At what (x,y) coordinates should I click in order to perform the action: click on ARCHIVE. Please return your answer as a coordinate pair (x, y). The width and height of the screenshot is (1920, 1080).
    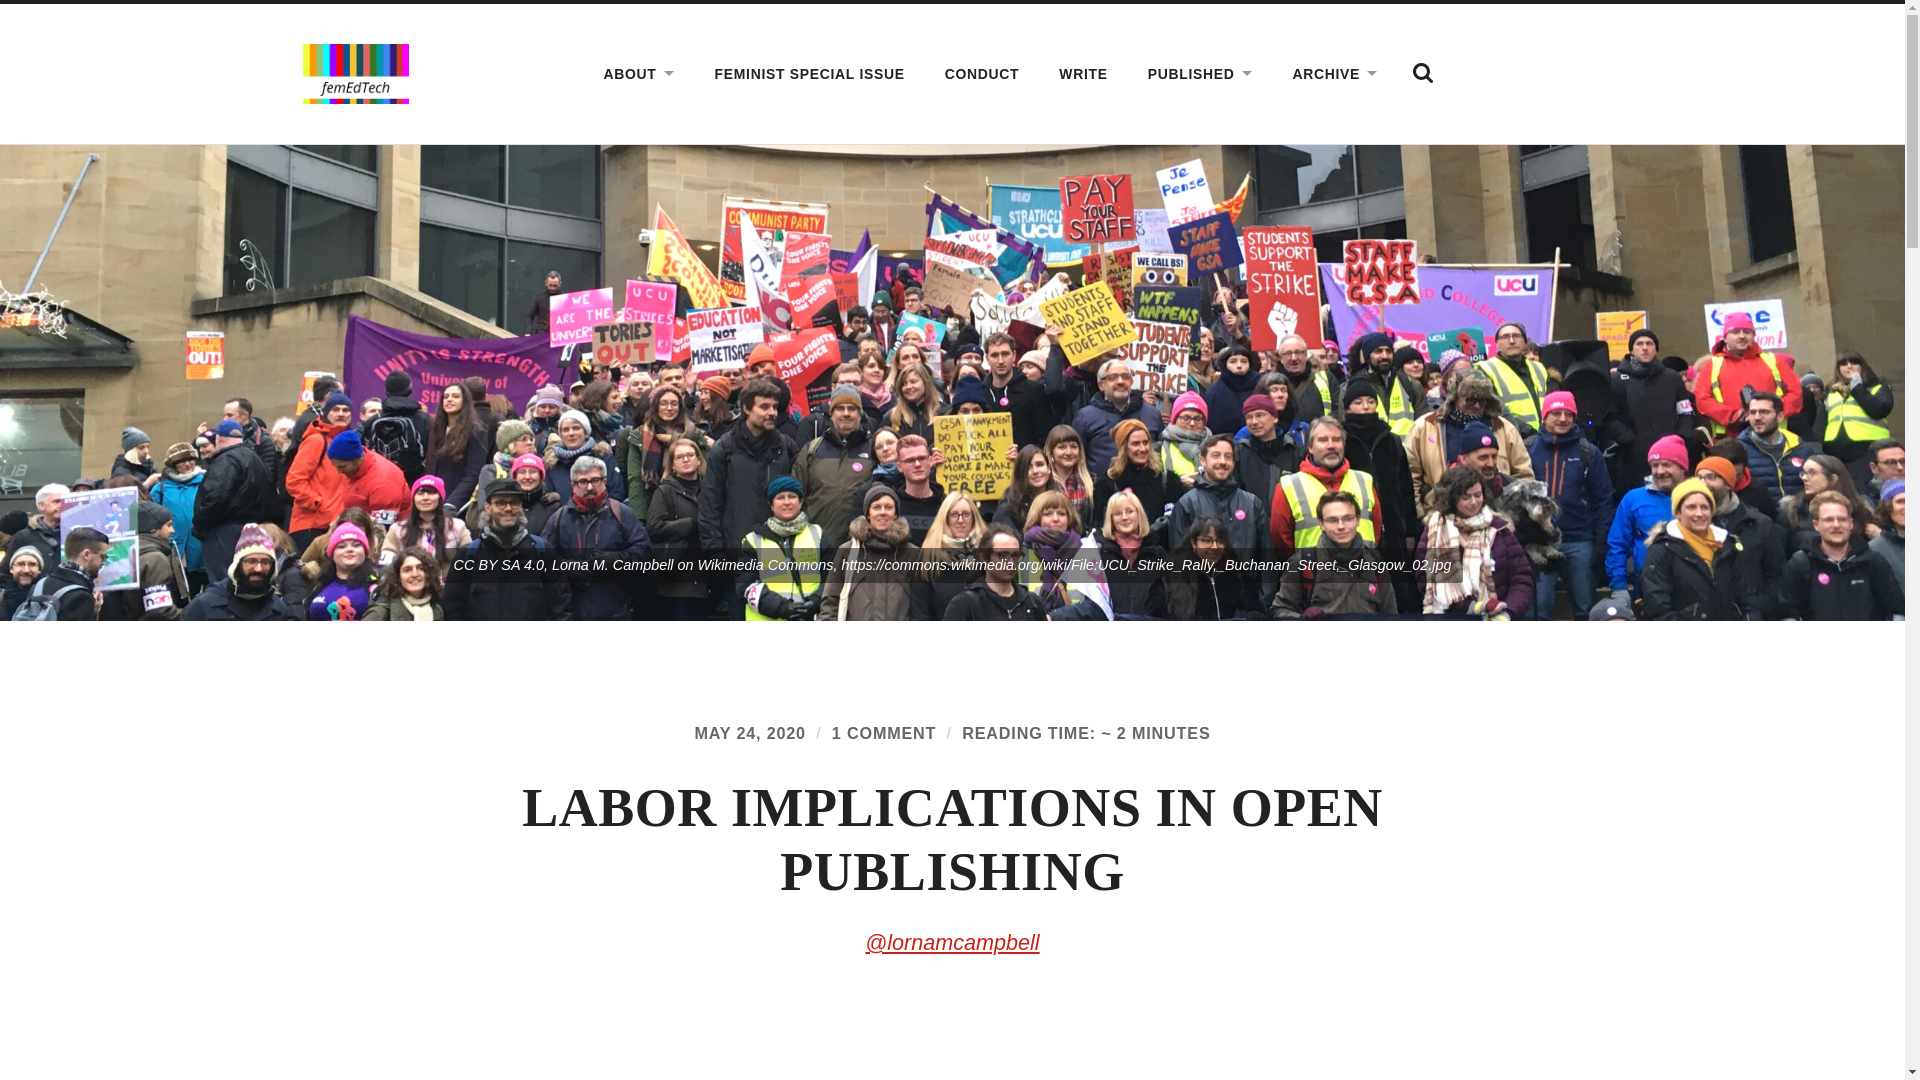
    Looking at the image, I should click on (1336, 74).